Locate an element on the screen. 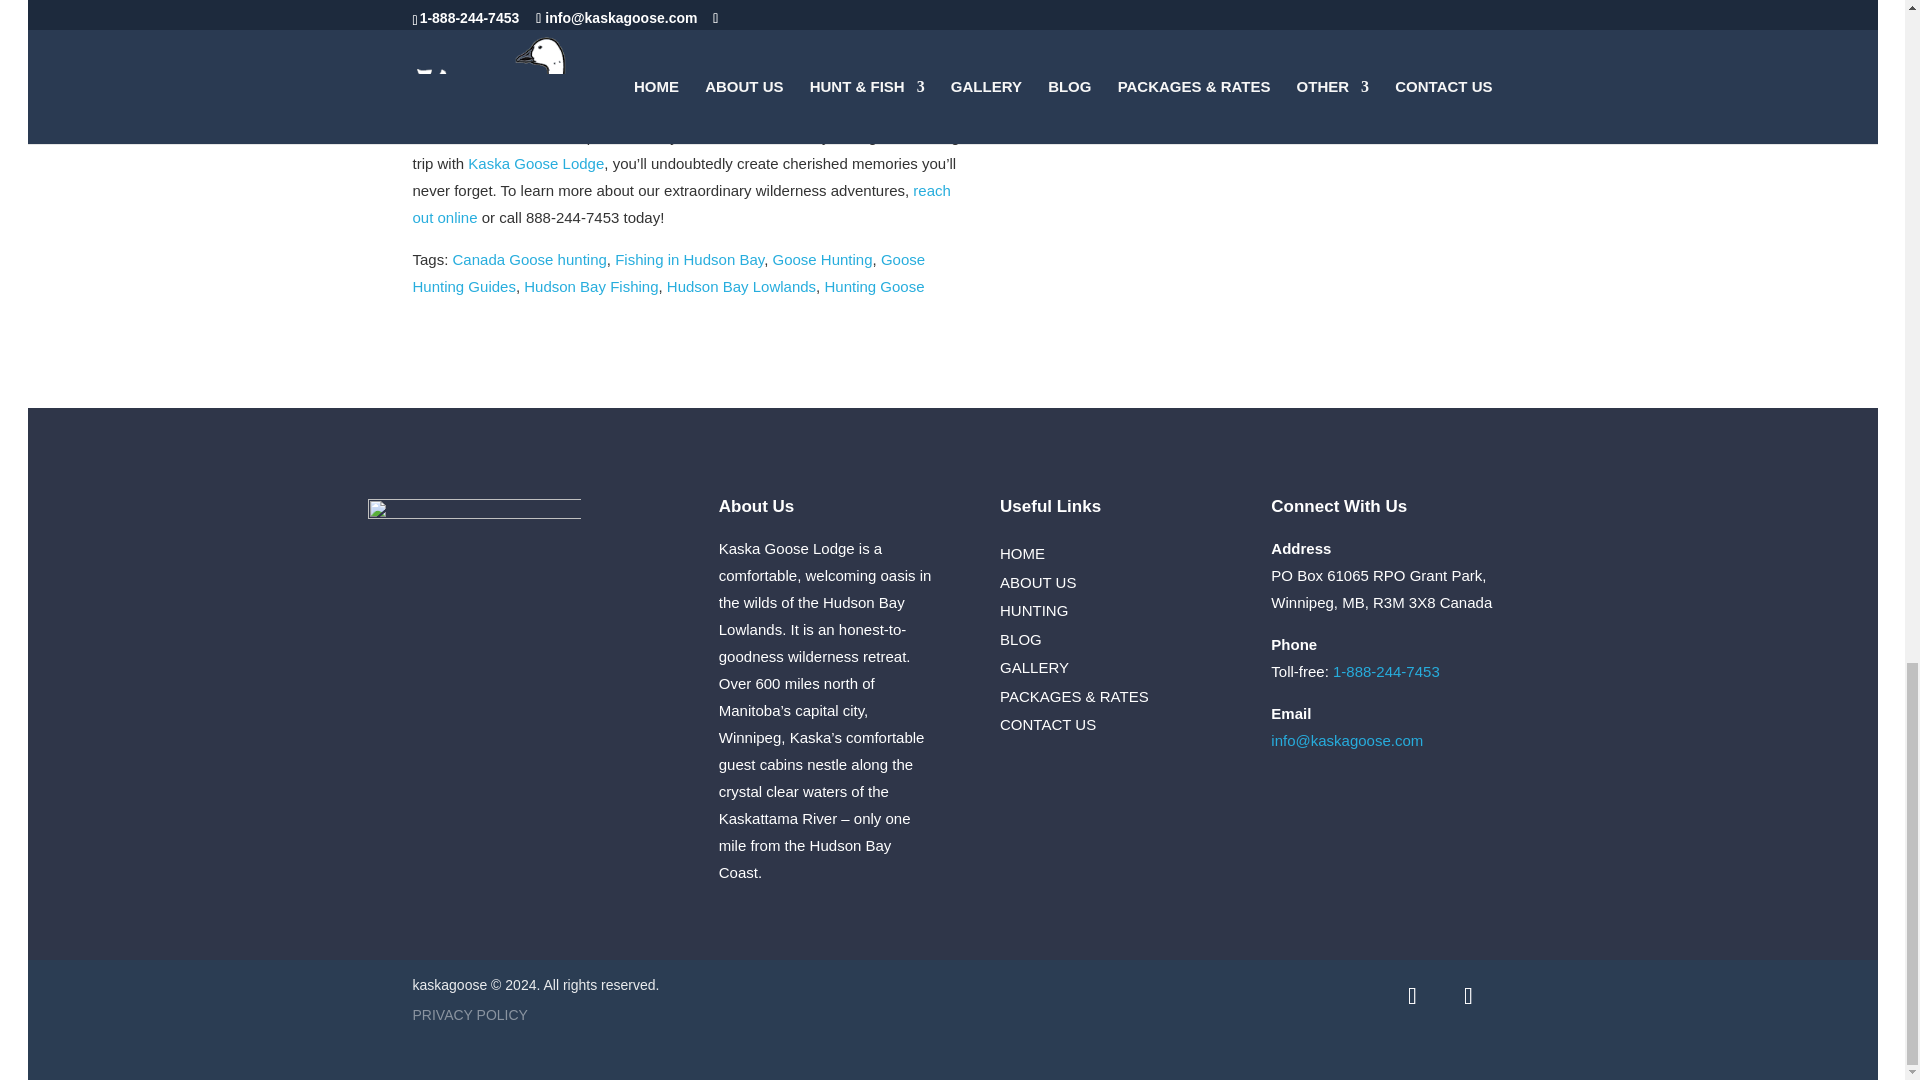 Image resolution: width=1920 pixels, height=1080 pixels. Canada Goose hunting is located at coordinates (530, 258).